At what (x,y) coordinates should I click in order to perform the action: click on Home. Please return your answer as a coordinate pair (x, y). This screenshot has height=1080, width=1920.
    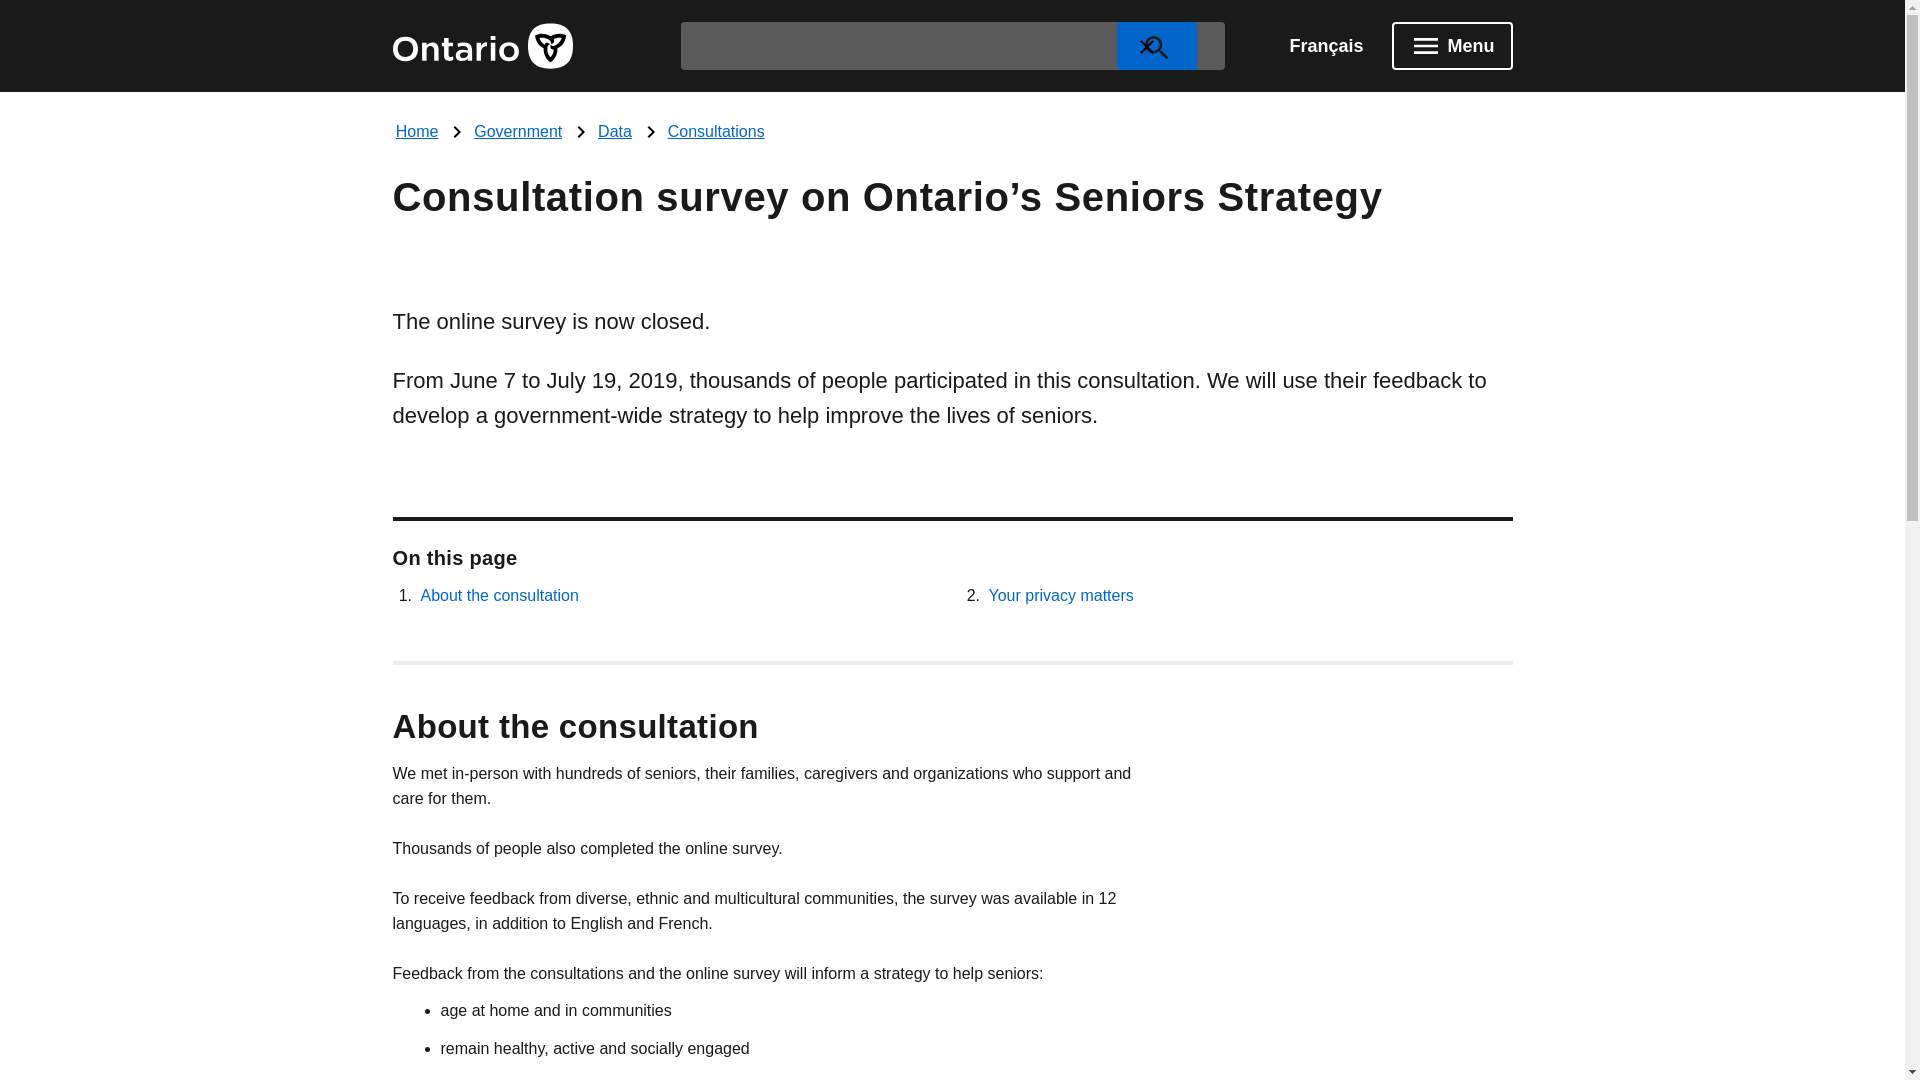
    Looking at the image, I should click on (417, 132).